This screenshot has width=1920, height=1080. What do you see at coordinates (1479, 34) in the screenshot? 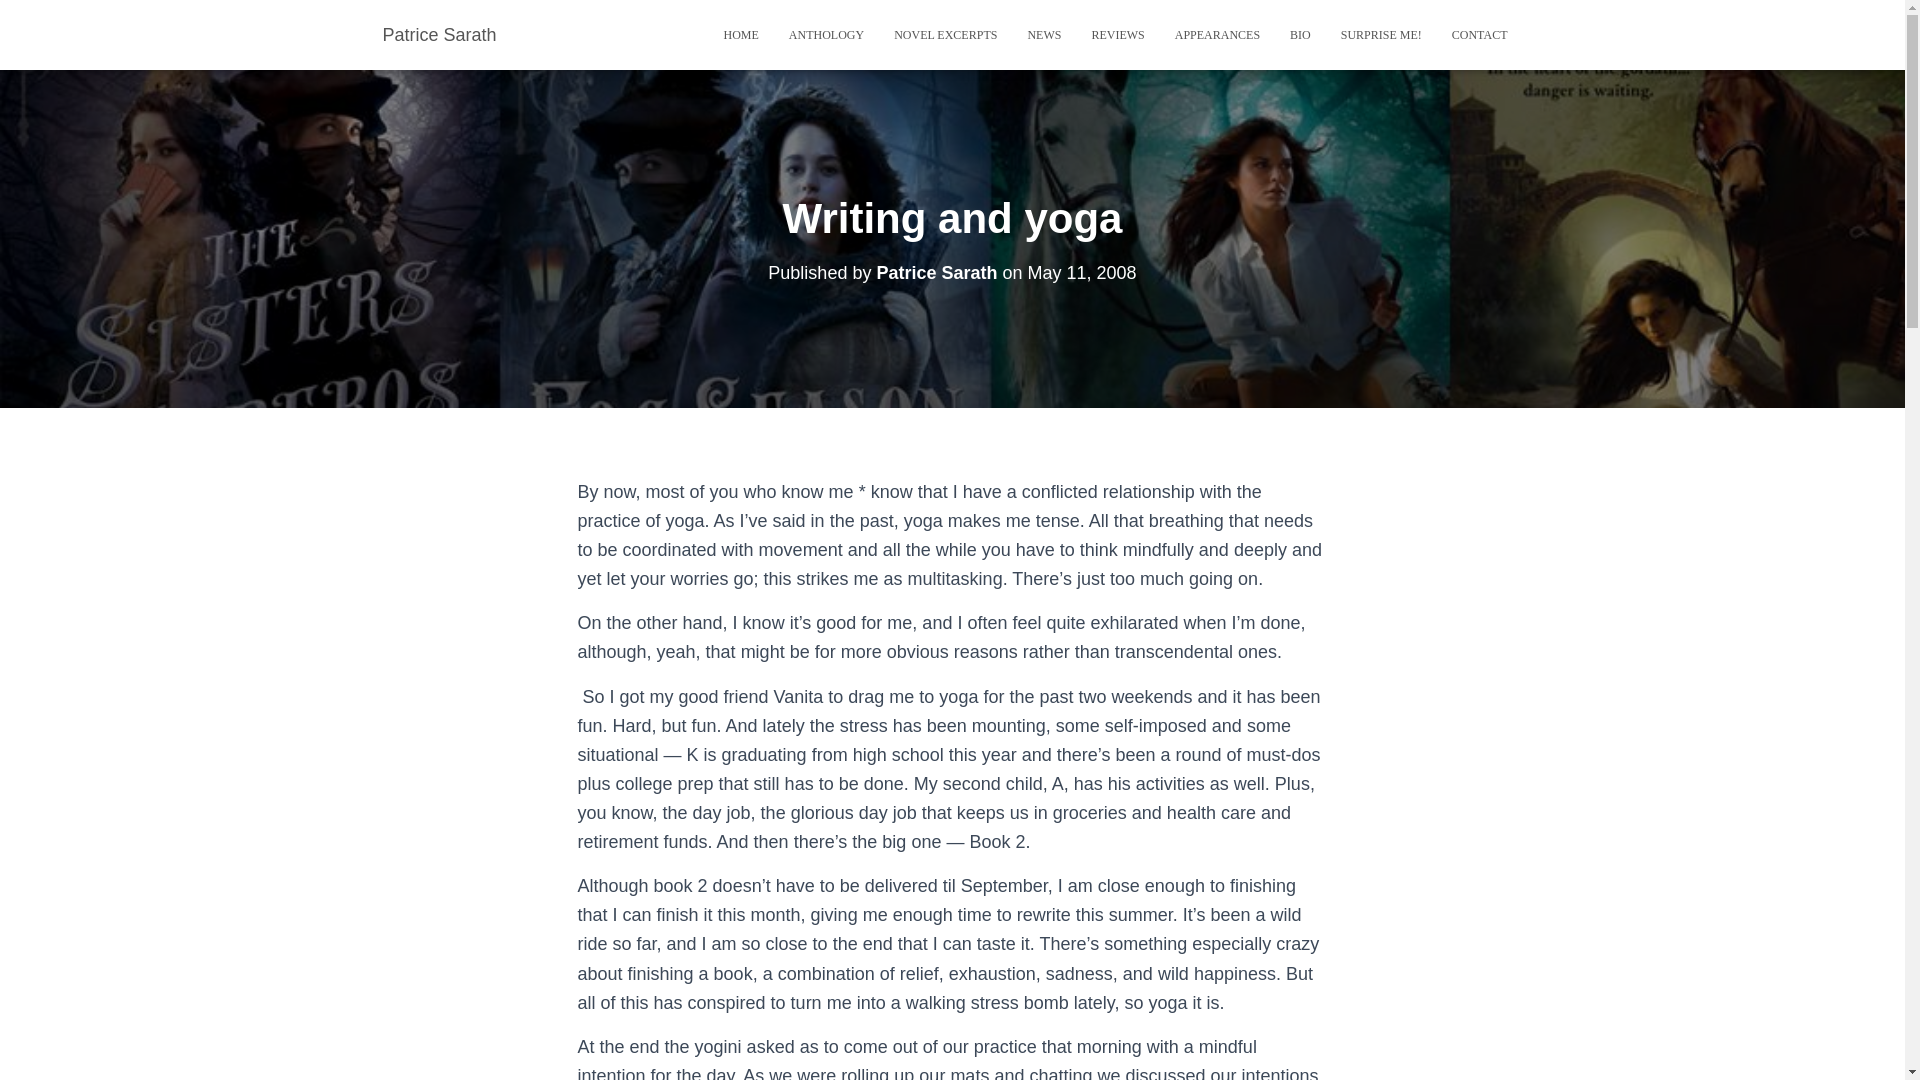
I see `CONTACT` at bounding box center [1479, 34].